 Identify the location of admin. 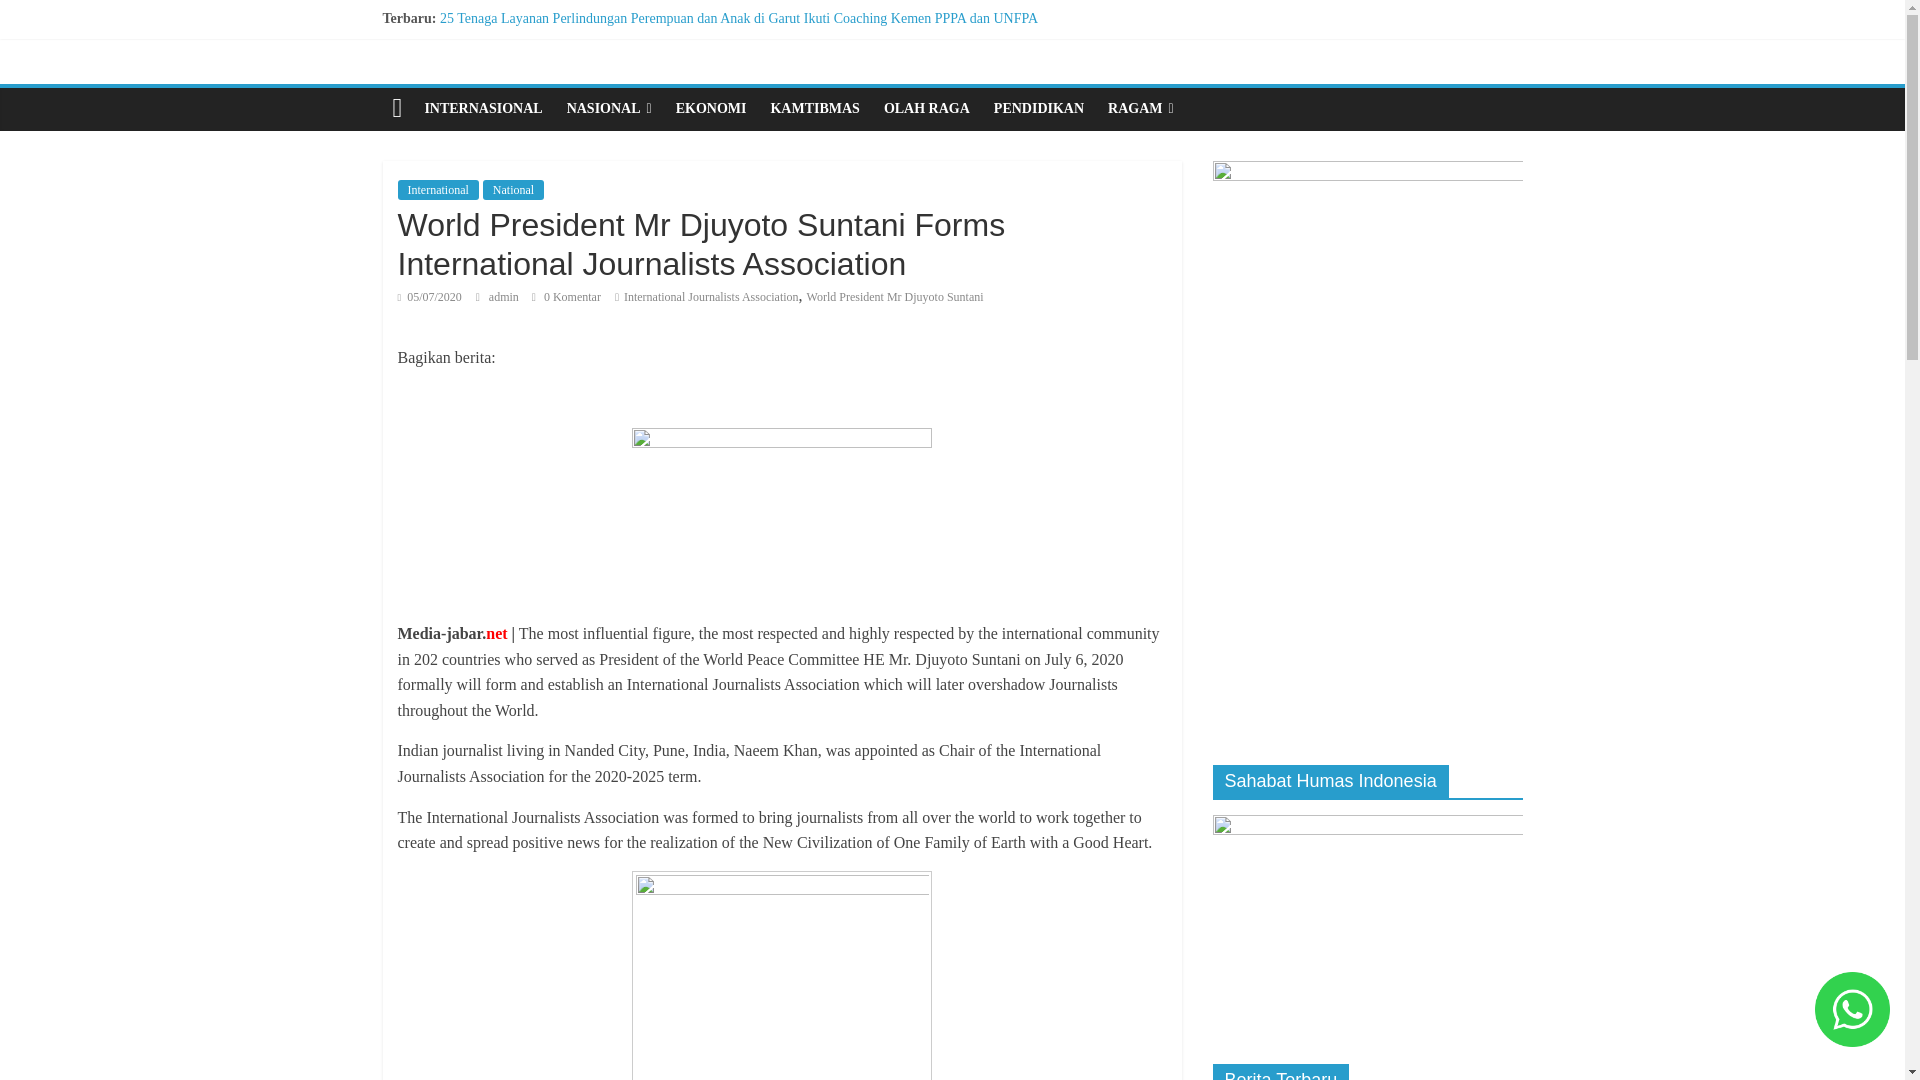
(506, 296).